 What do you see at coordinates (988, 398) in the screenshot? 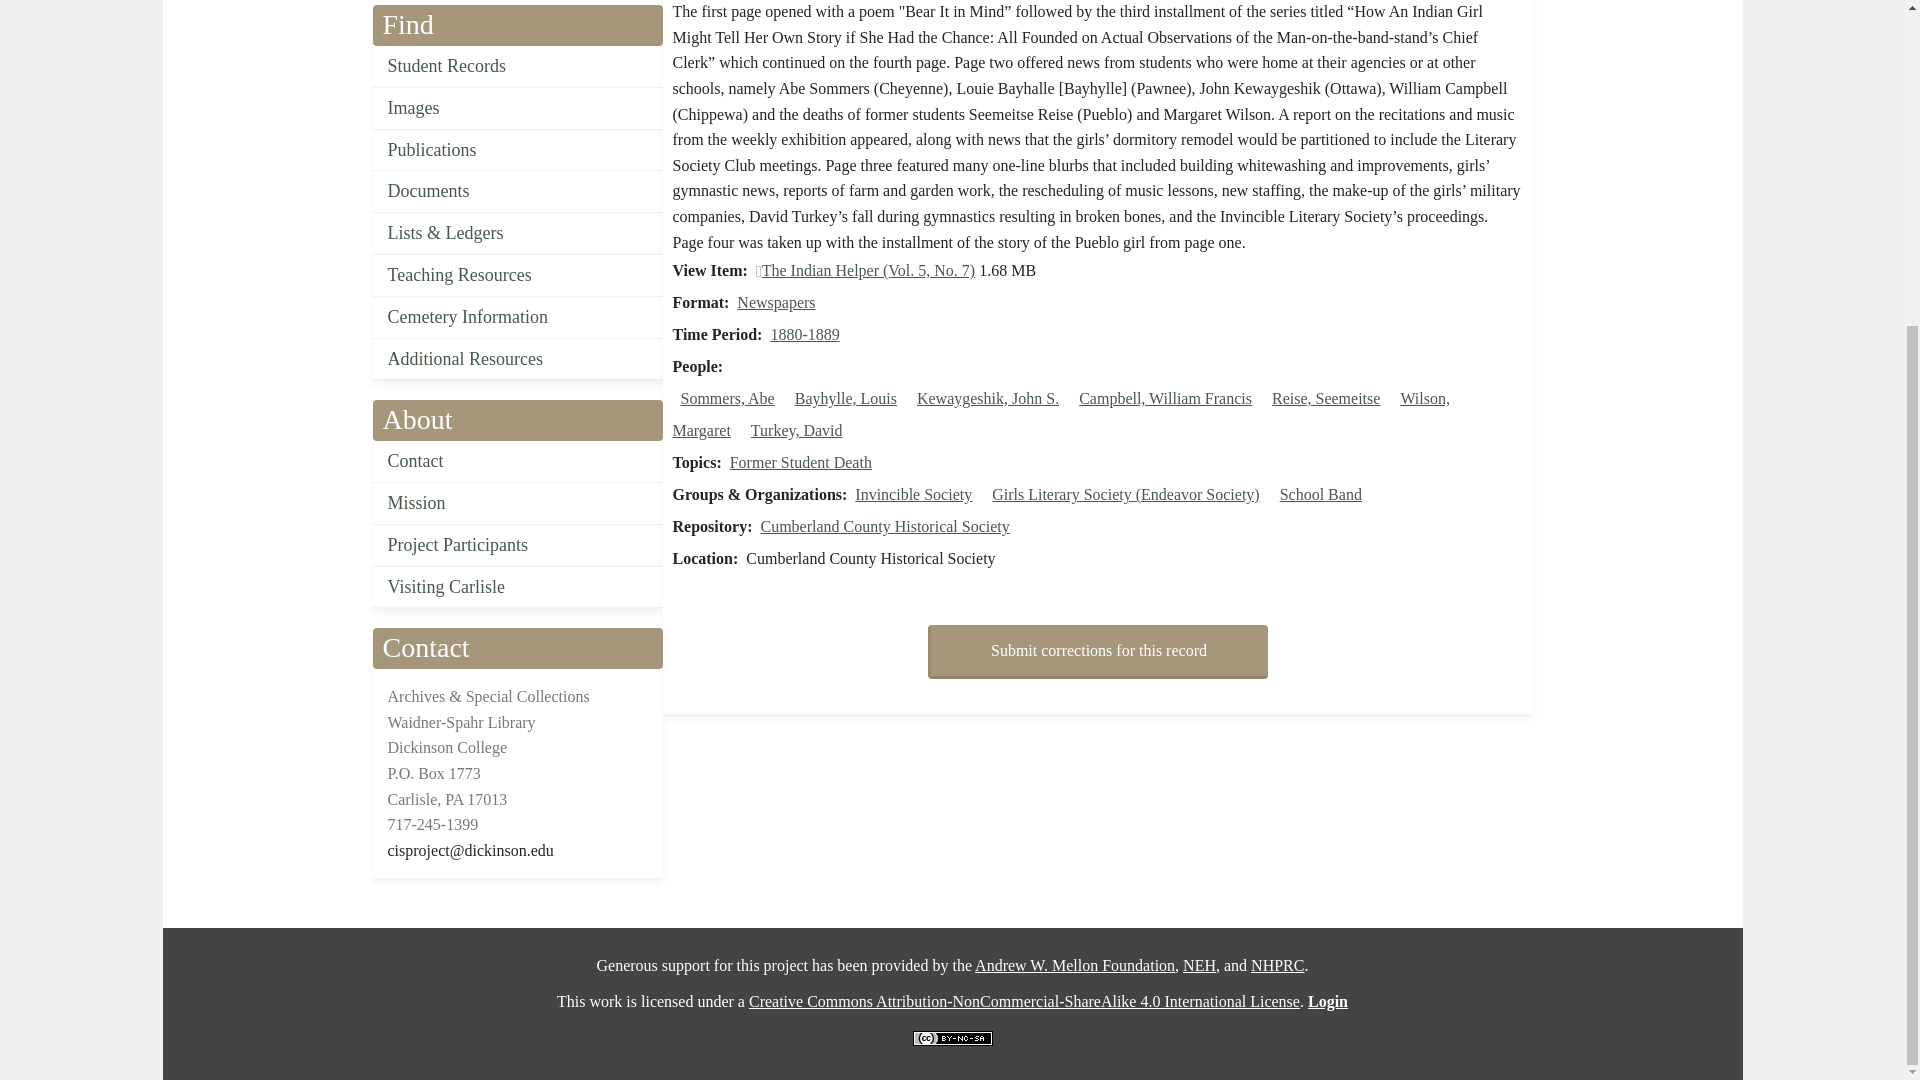
I see `Kewaygeshik, John S.` at bounding box center [988, 398].